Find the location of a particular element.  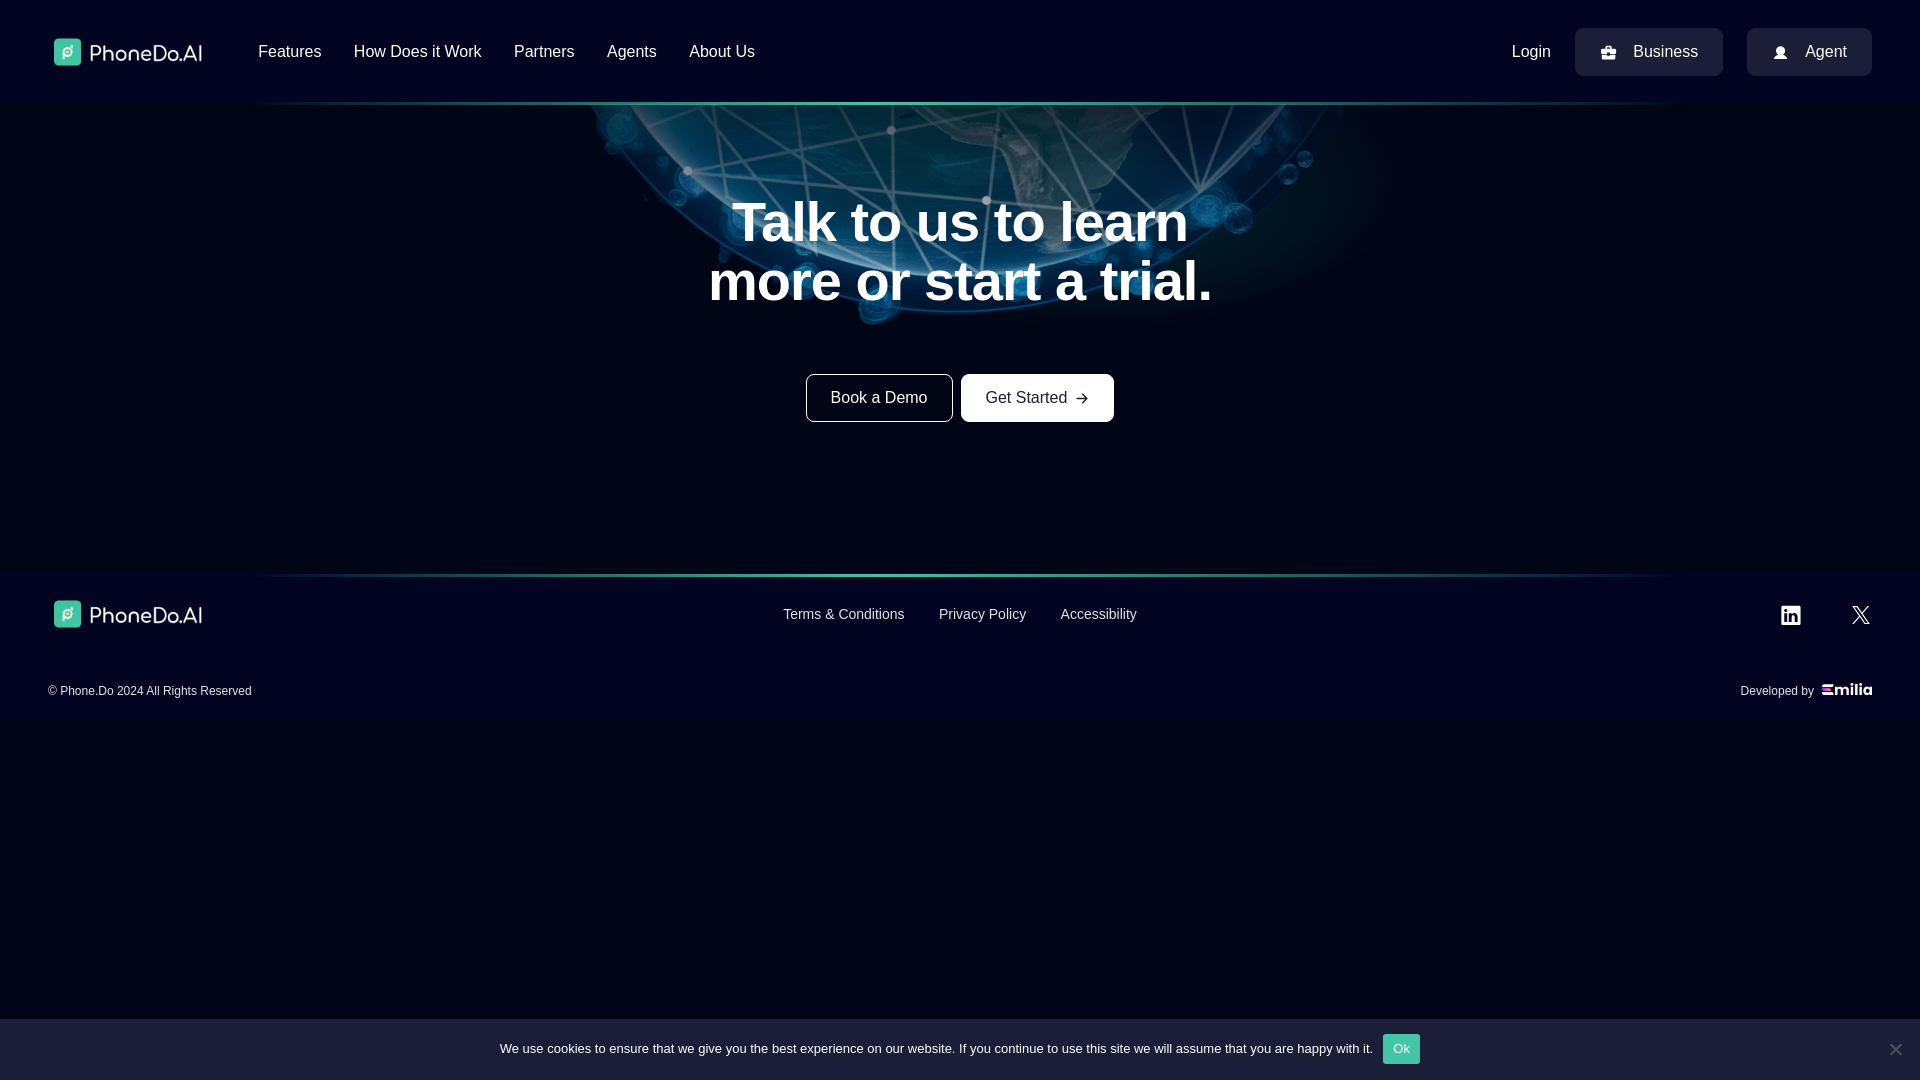

Accessibility is located at coordinates (1098, 614).